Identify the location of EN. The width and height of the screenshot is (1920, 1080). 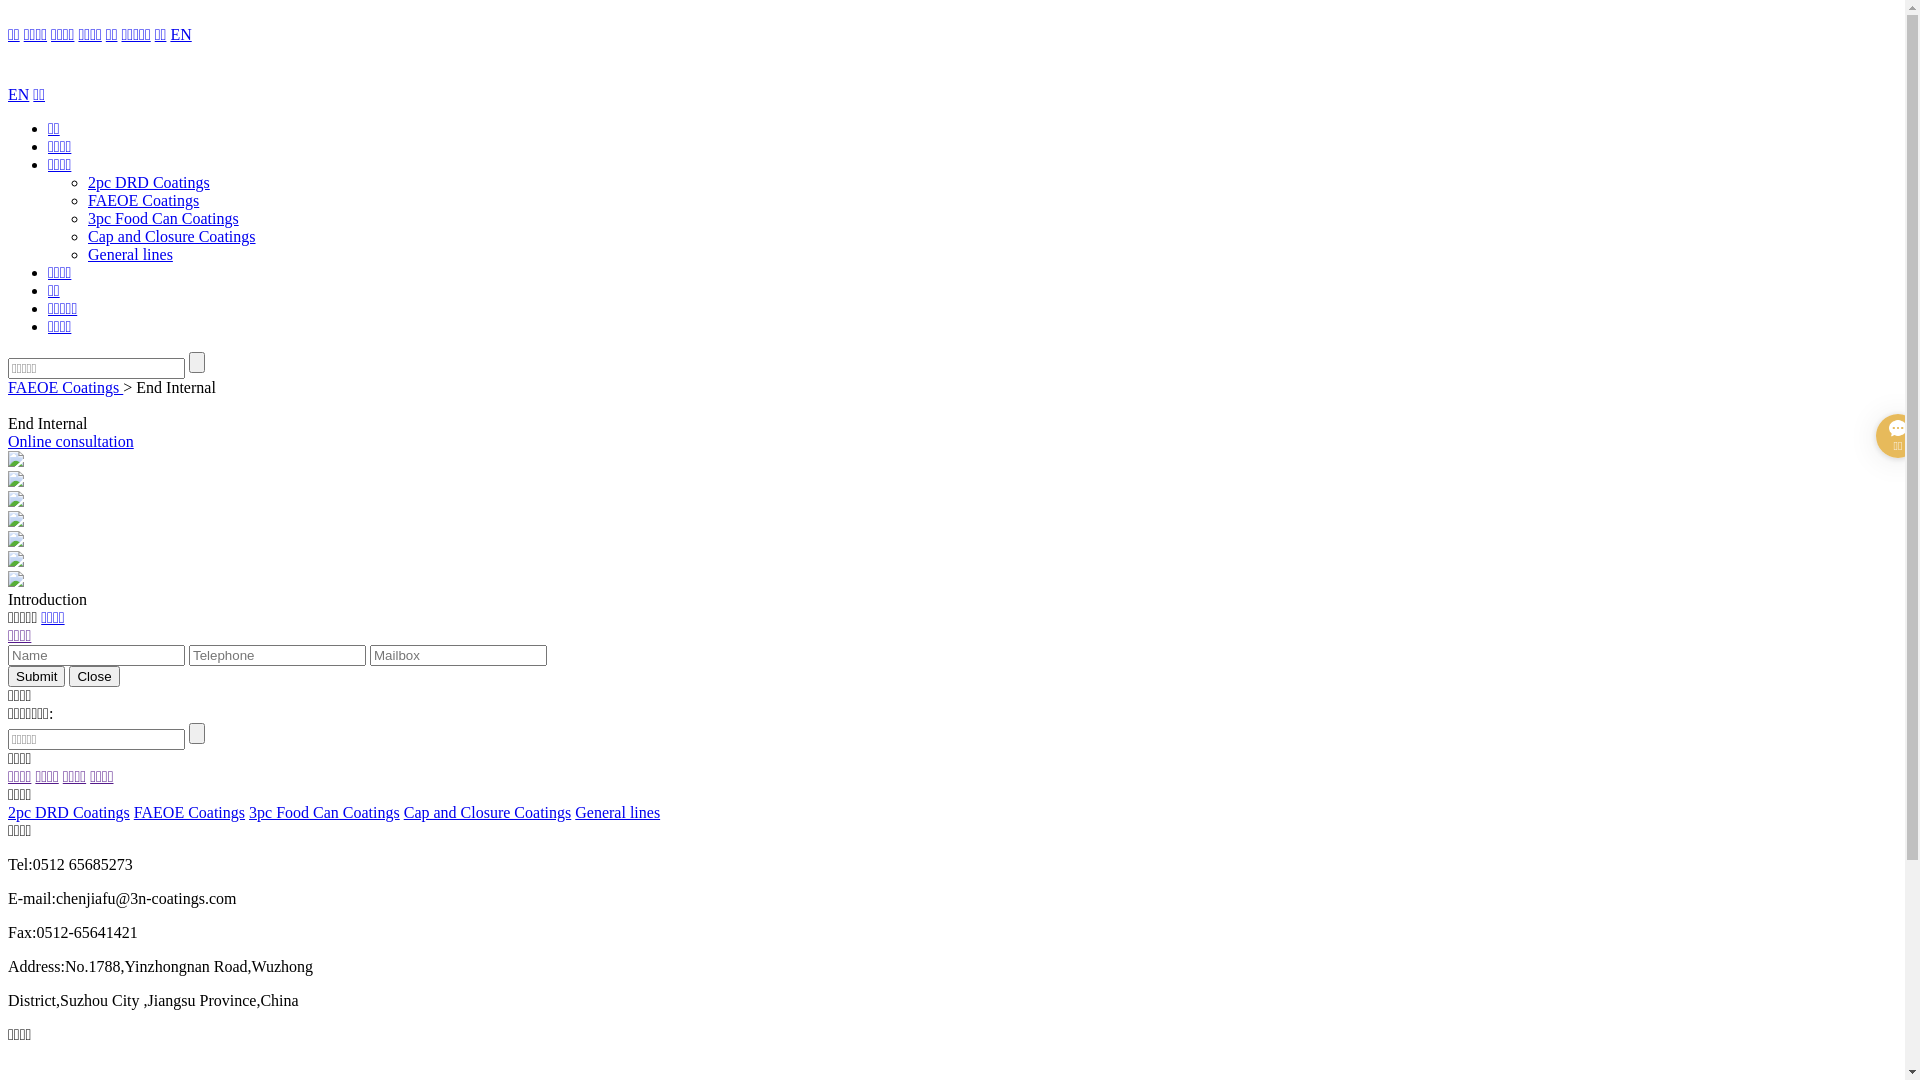
(180, 34).